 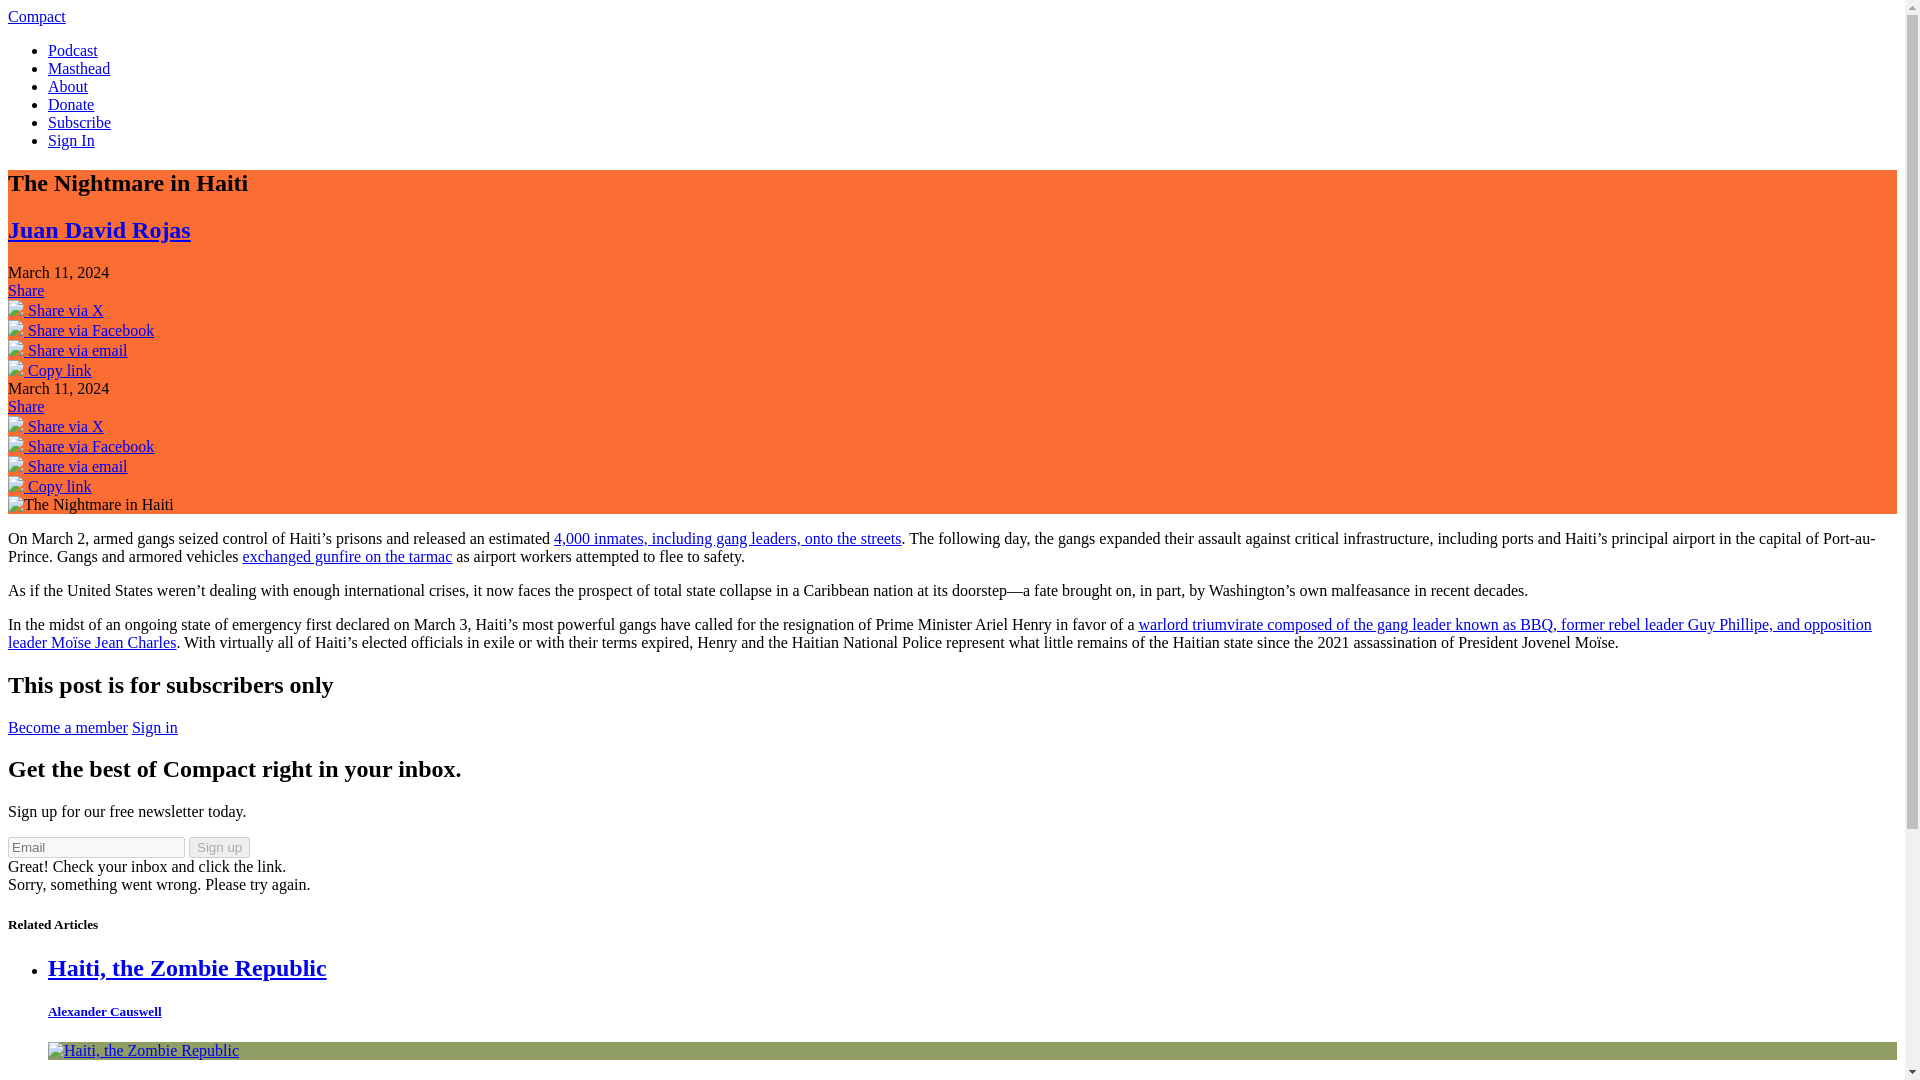 What do you see at coordinates (78, 68) in the screenshot?
I see `Masthead` at bounding box center [78, 68].